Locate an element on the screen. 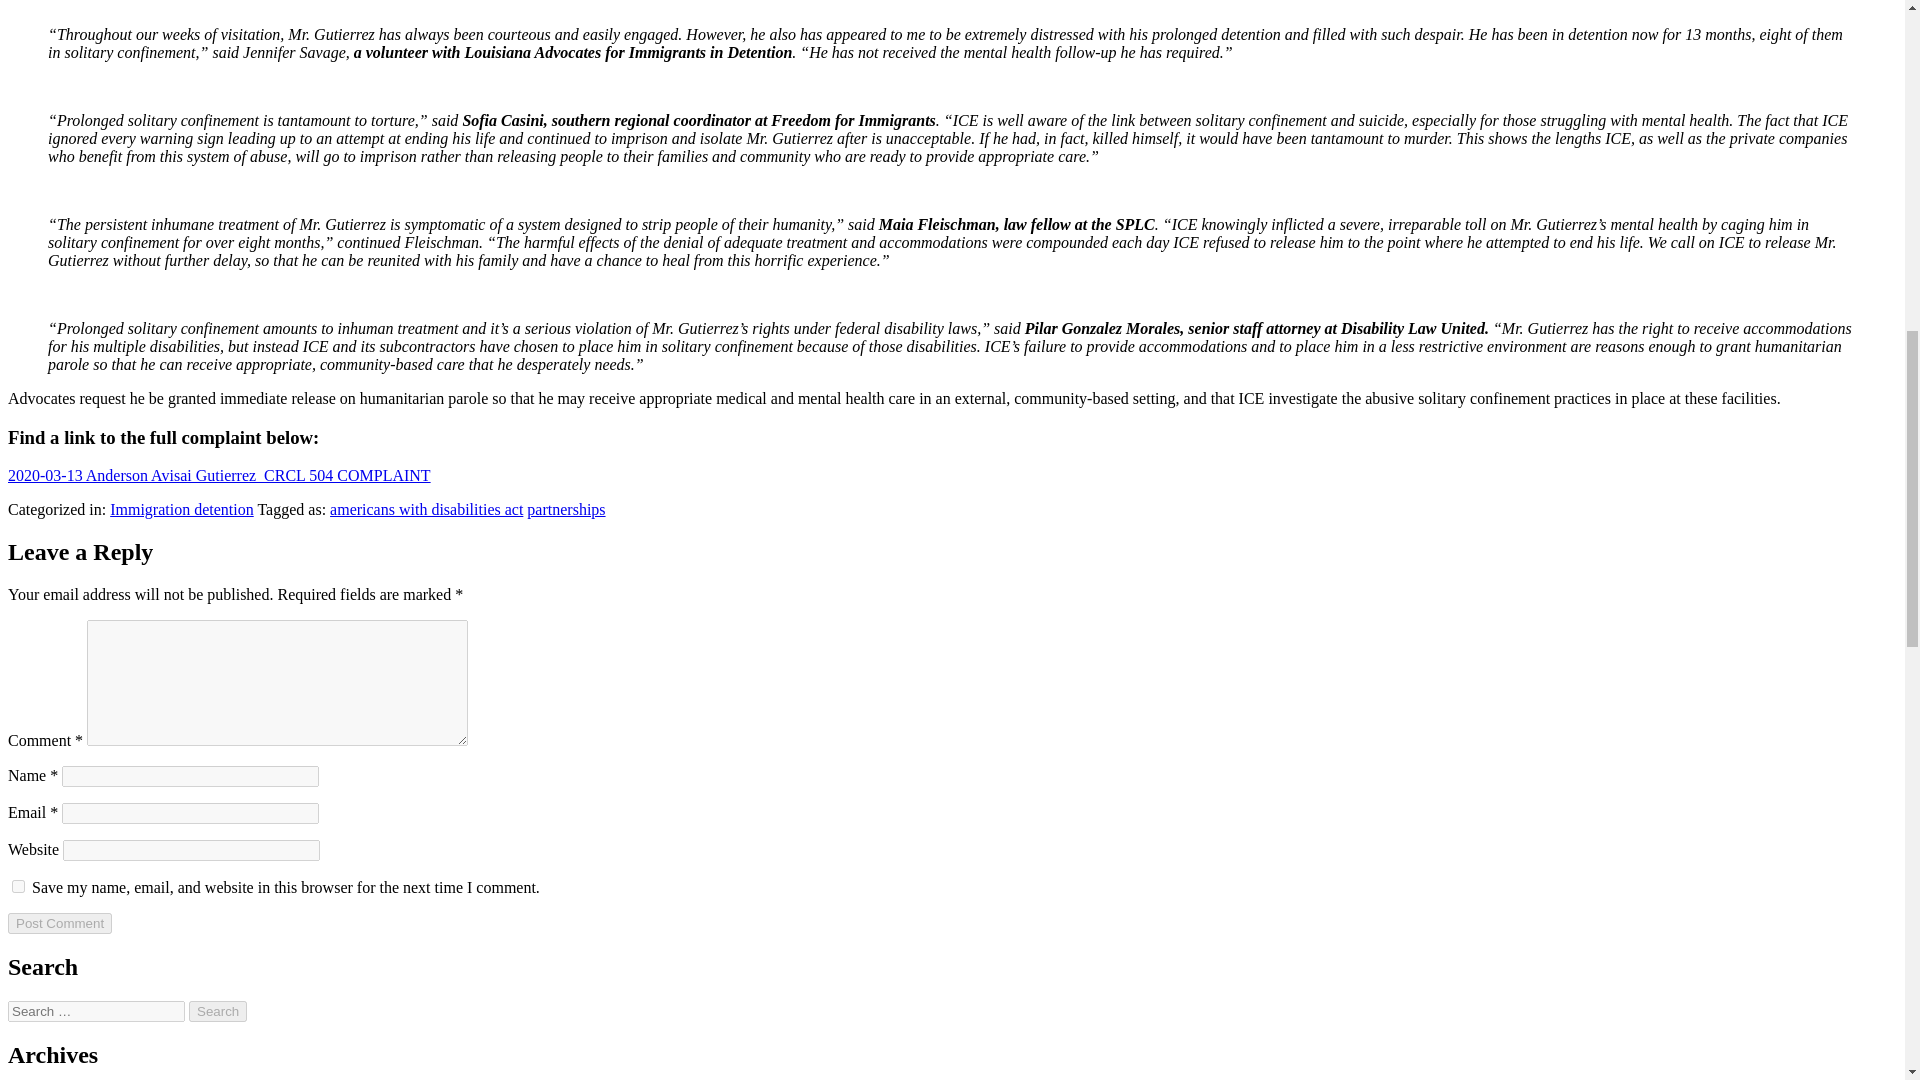 The height and width of the screenshot is (1080, 1920). Search is located at coordinates (218, 1011).